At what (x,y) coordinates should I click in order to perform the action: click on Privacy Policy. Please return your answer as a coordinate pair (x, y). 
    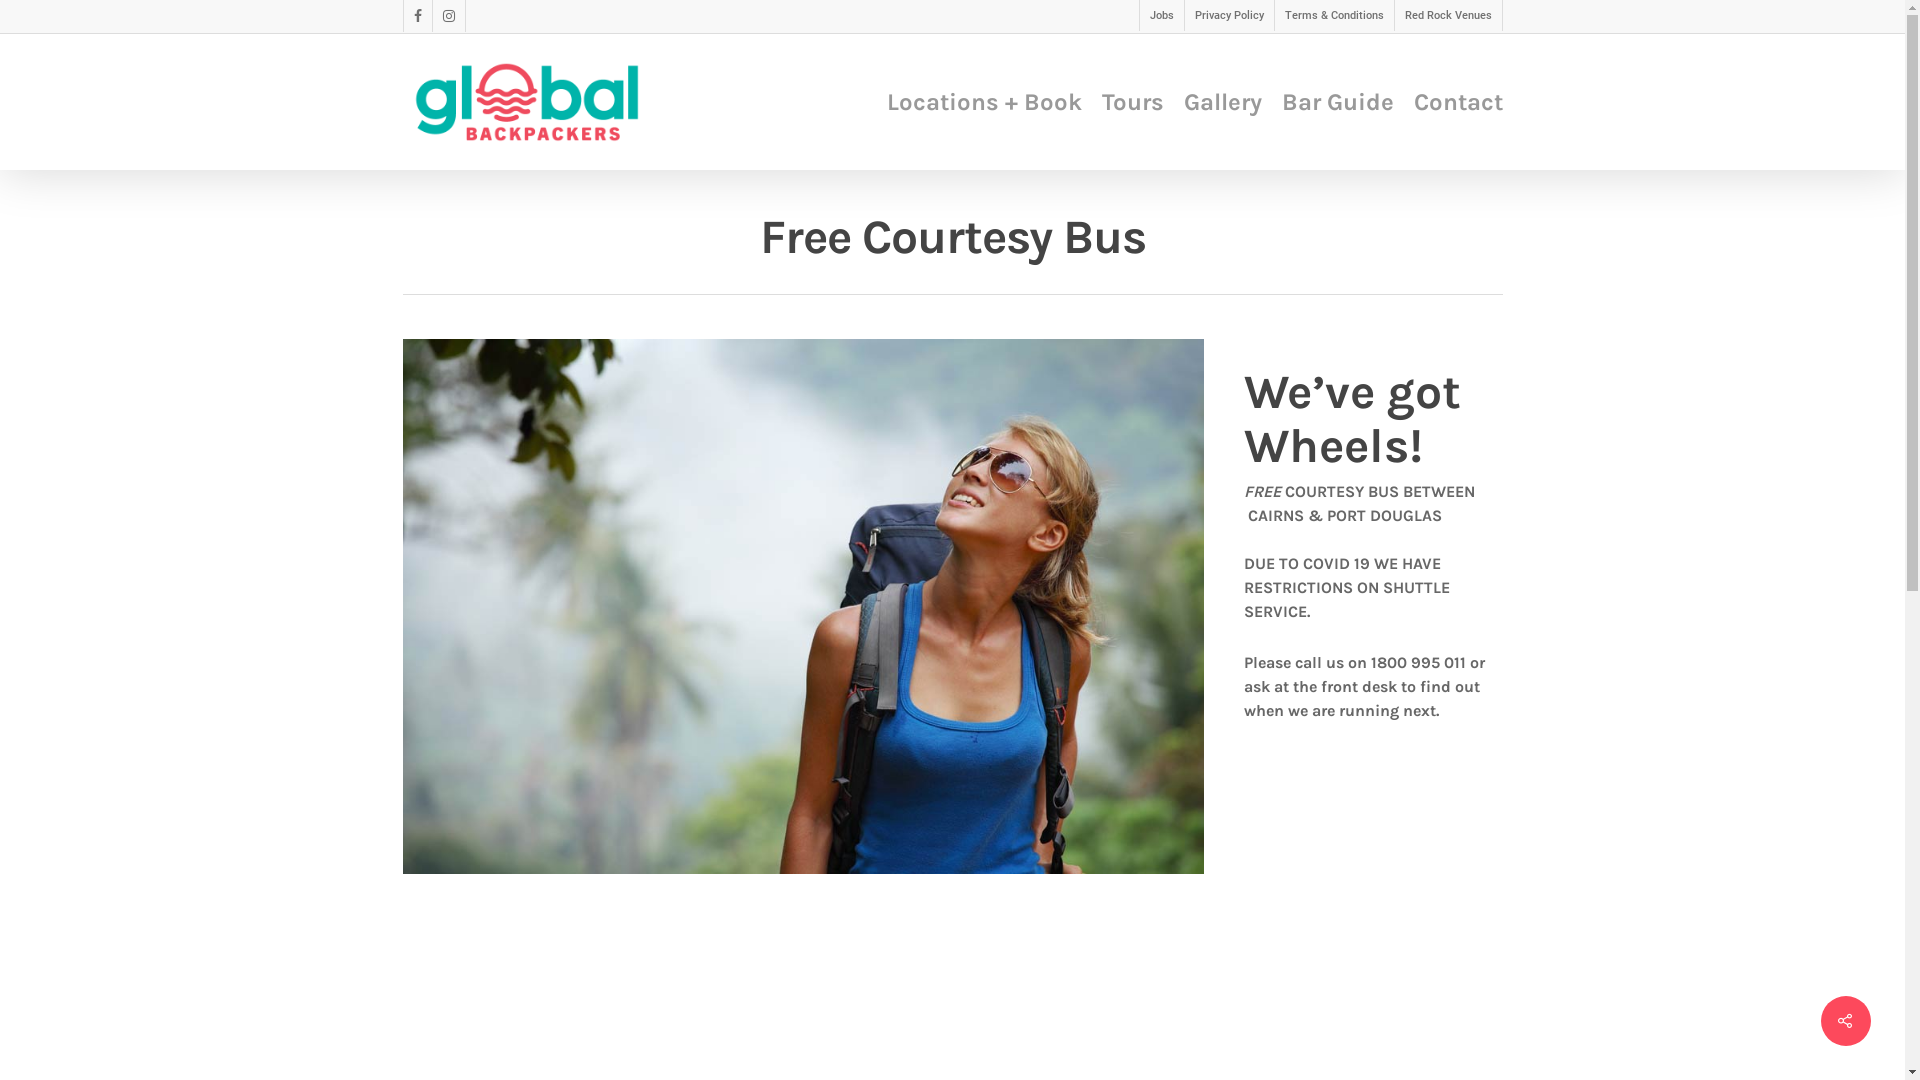
    Looking at the image, I should click on (1229, 16).